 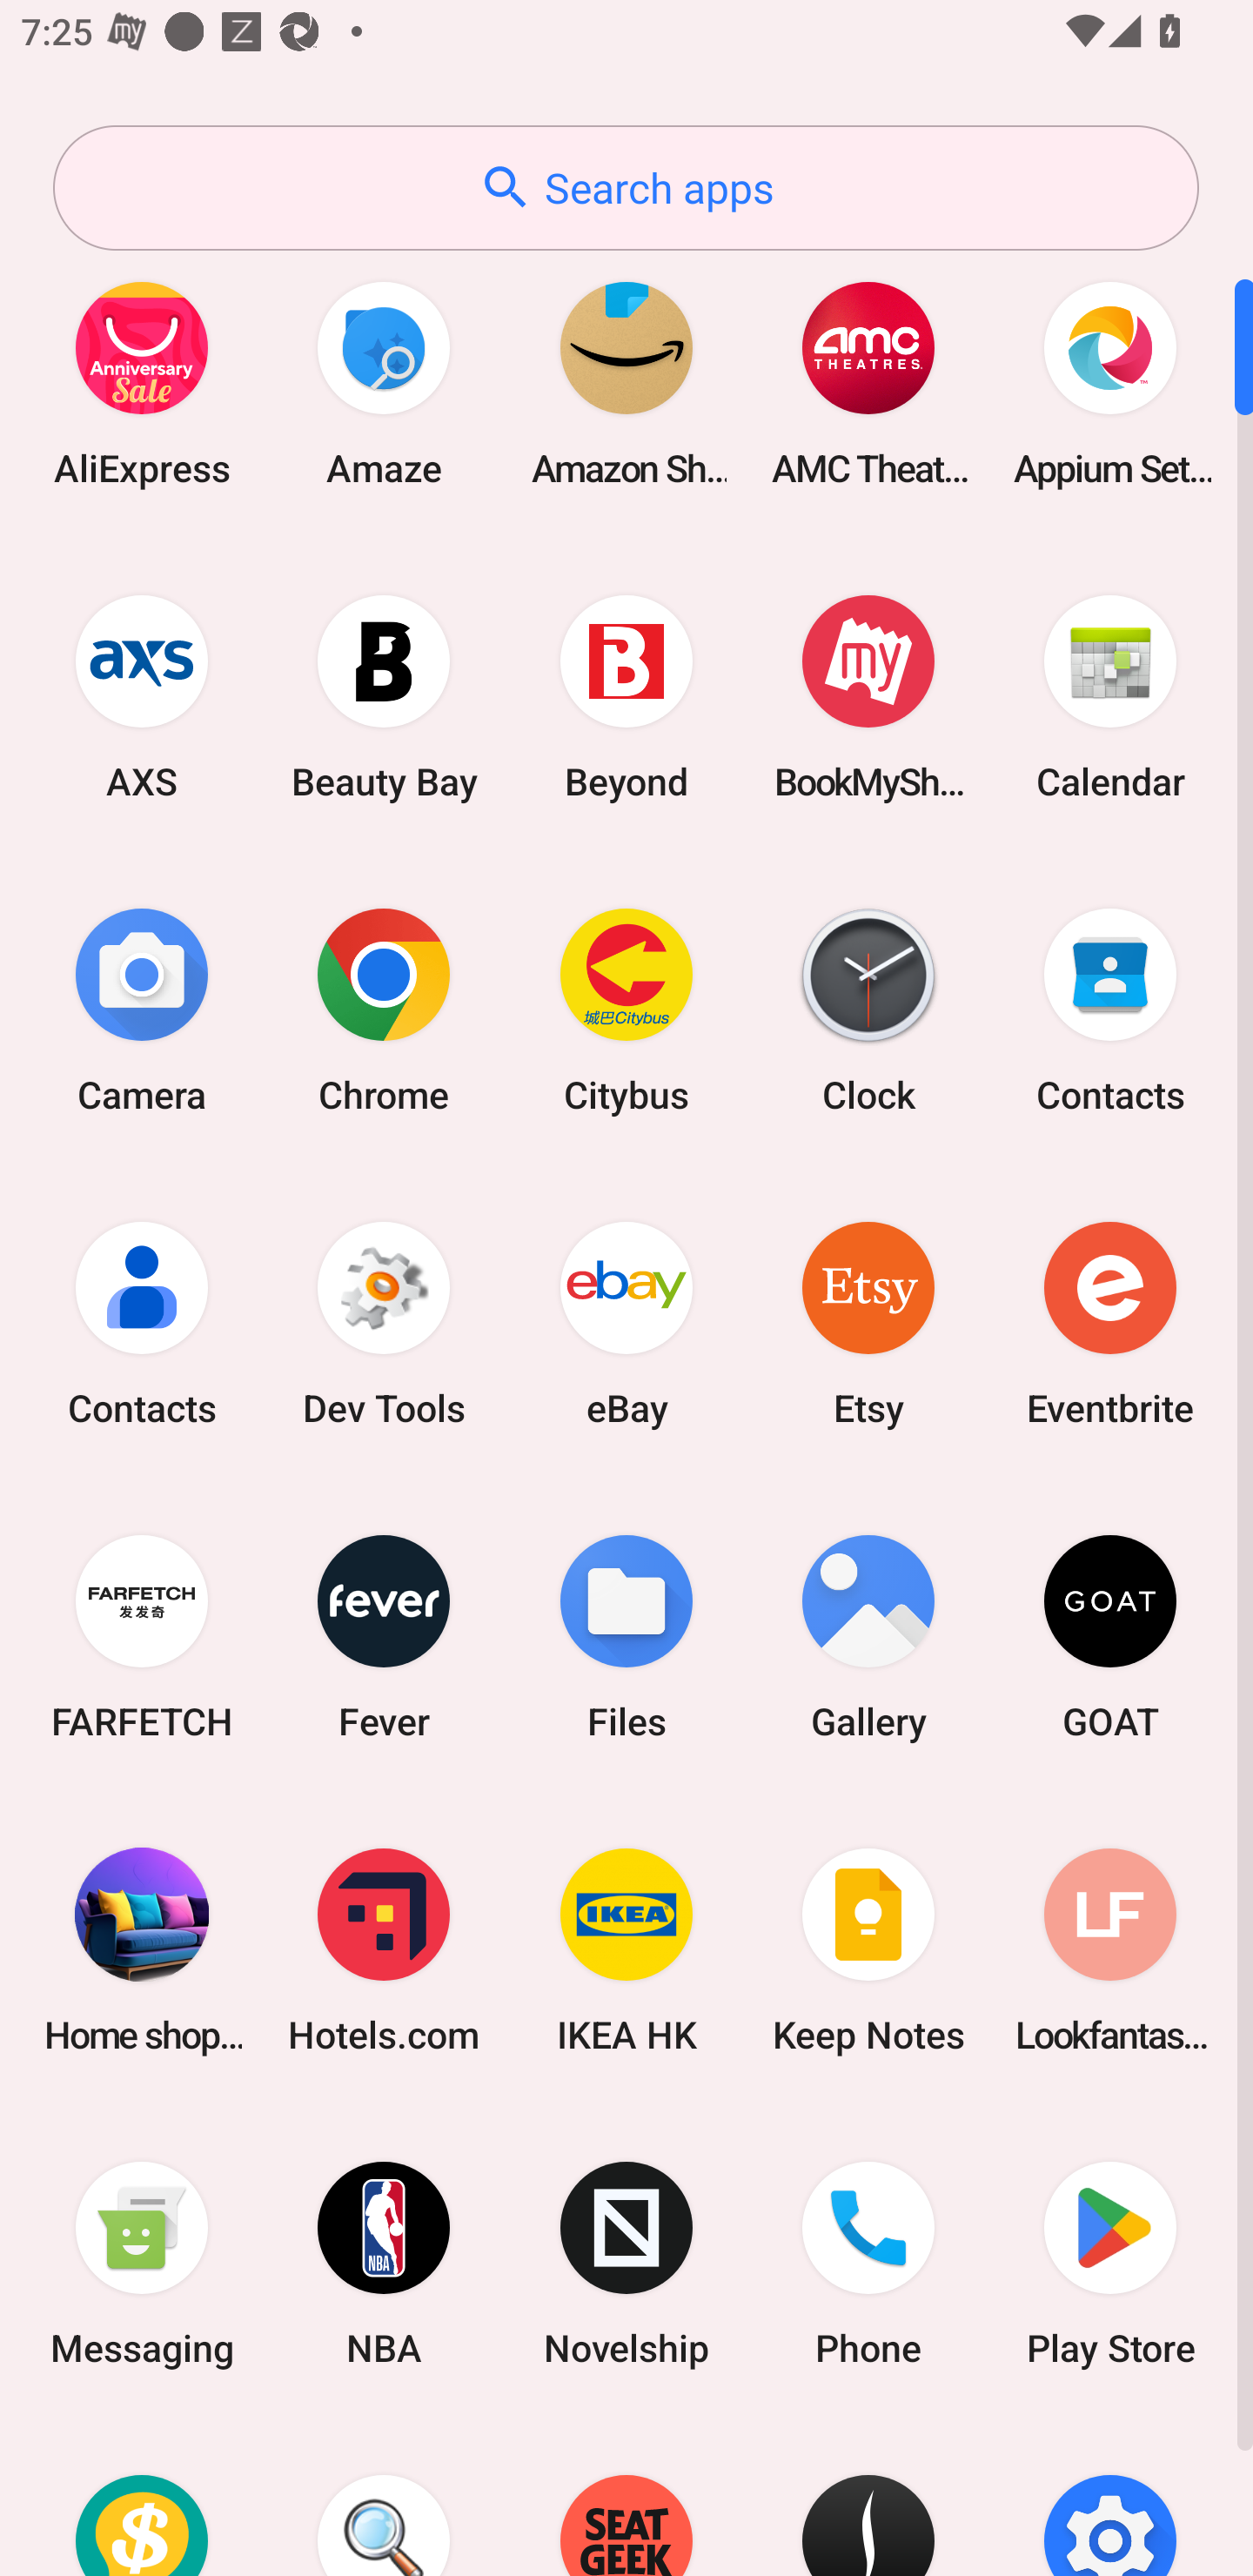 What do you see at coordinates (868, 1323) in the screenshot?
I see `Etsy` at bounding box center [868, 1323].